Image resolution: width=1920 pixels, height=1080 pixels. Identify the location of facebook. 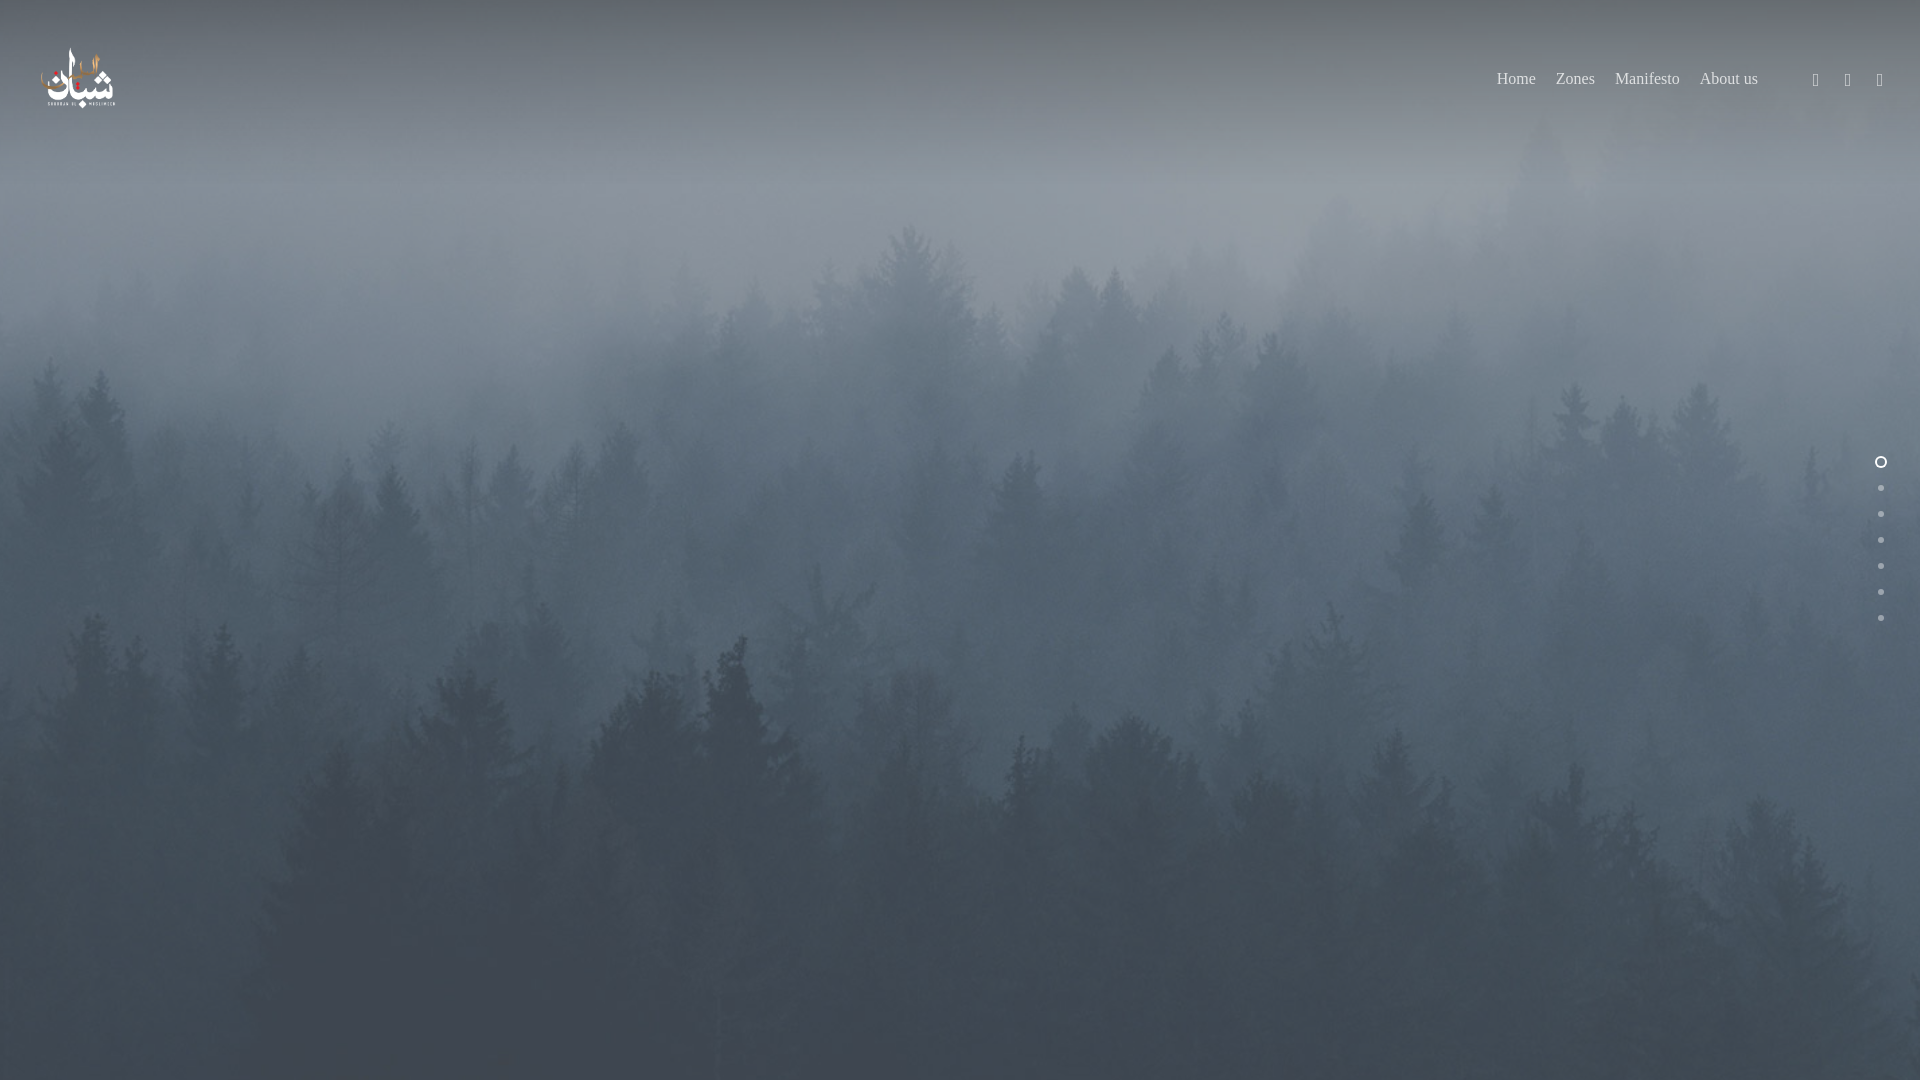
(1848, 78).